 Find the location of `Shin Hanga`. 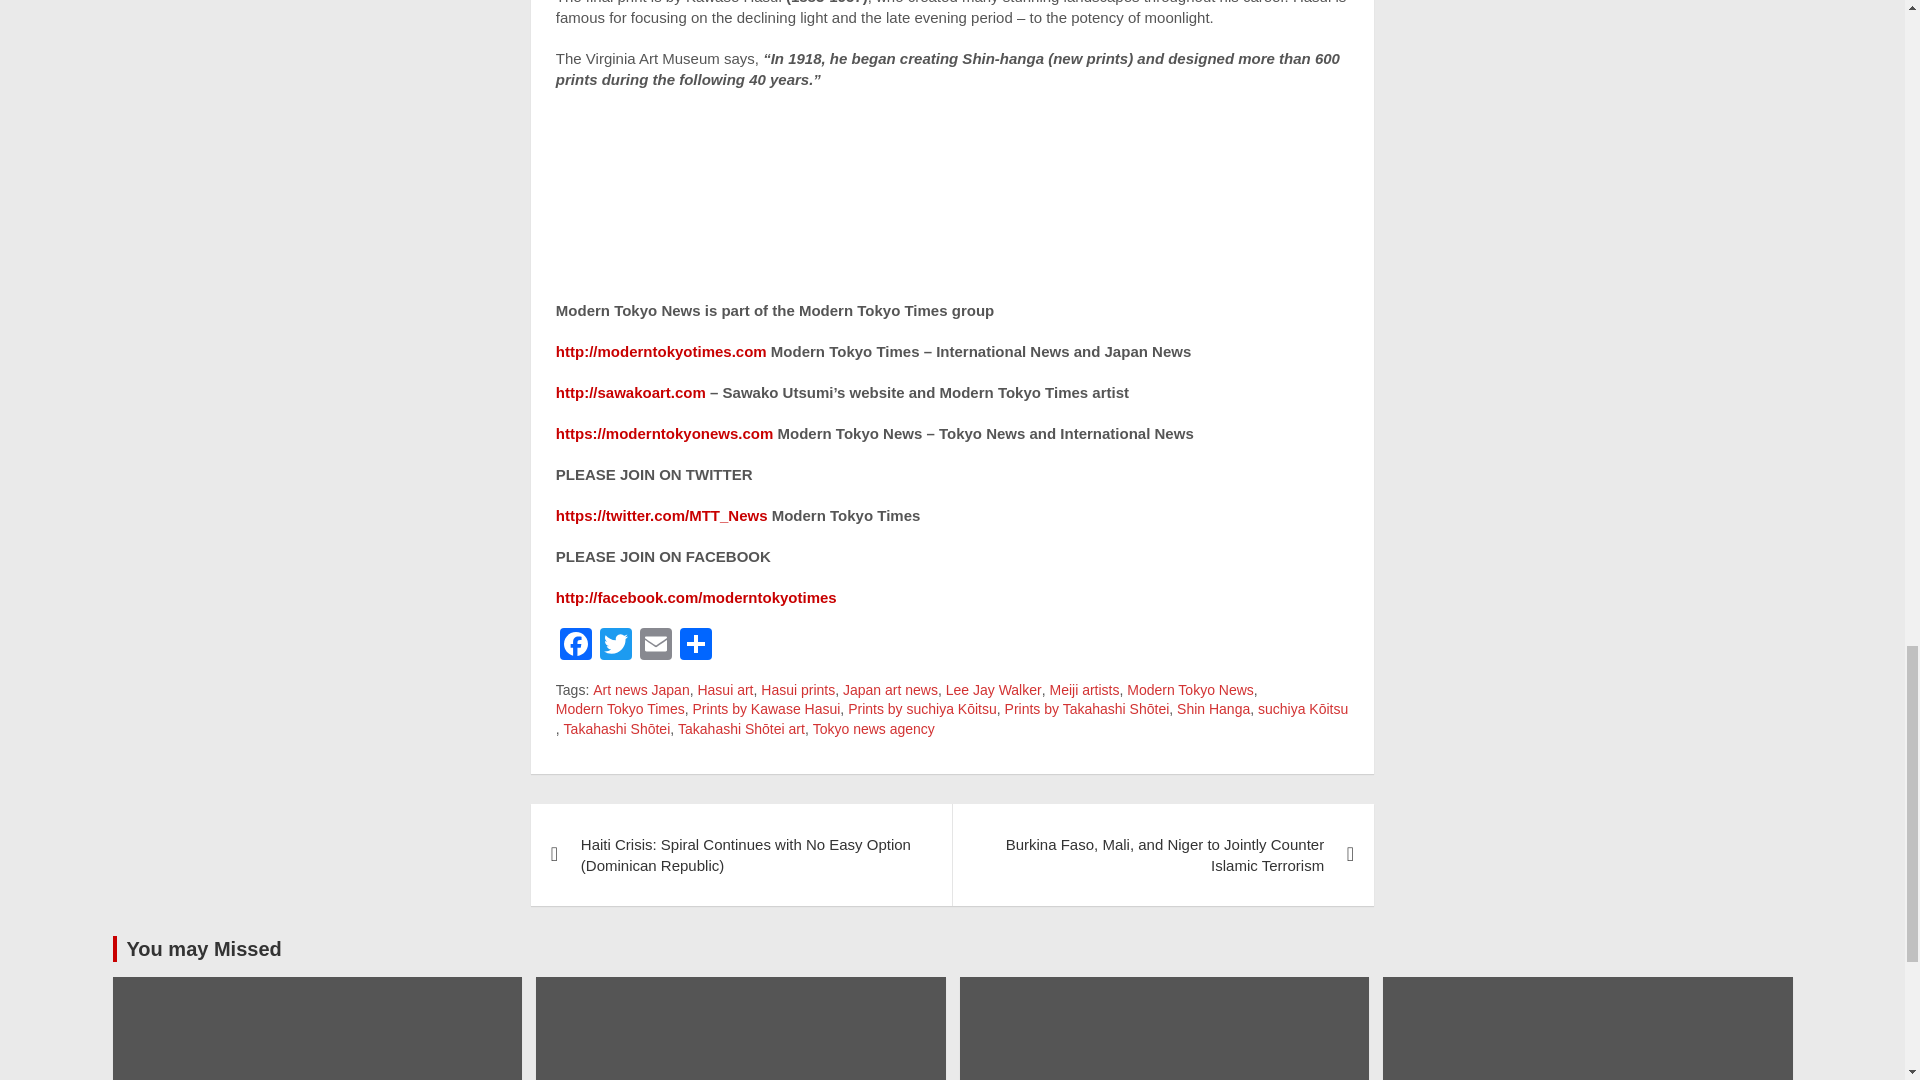

Shin Hanga is located at coordinates (1212, 710).